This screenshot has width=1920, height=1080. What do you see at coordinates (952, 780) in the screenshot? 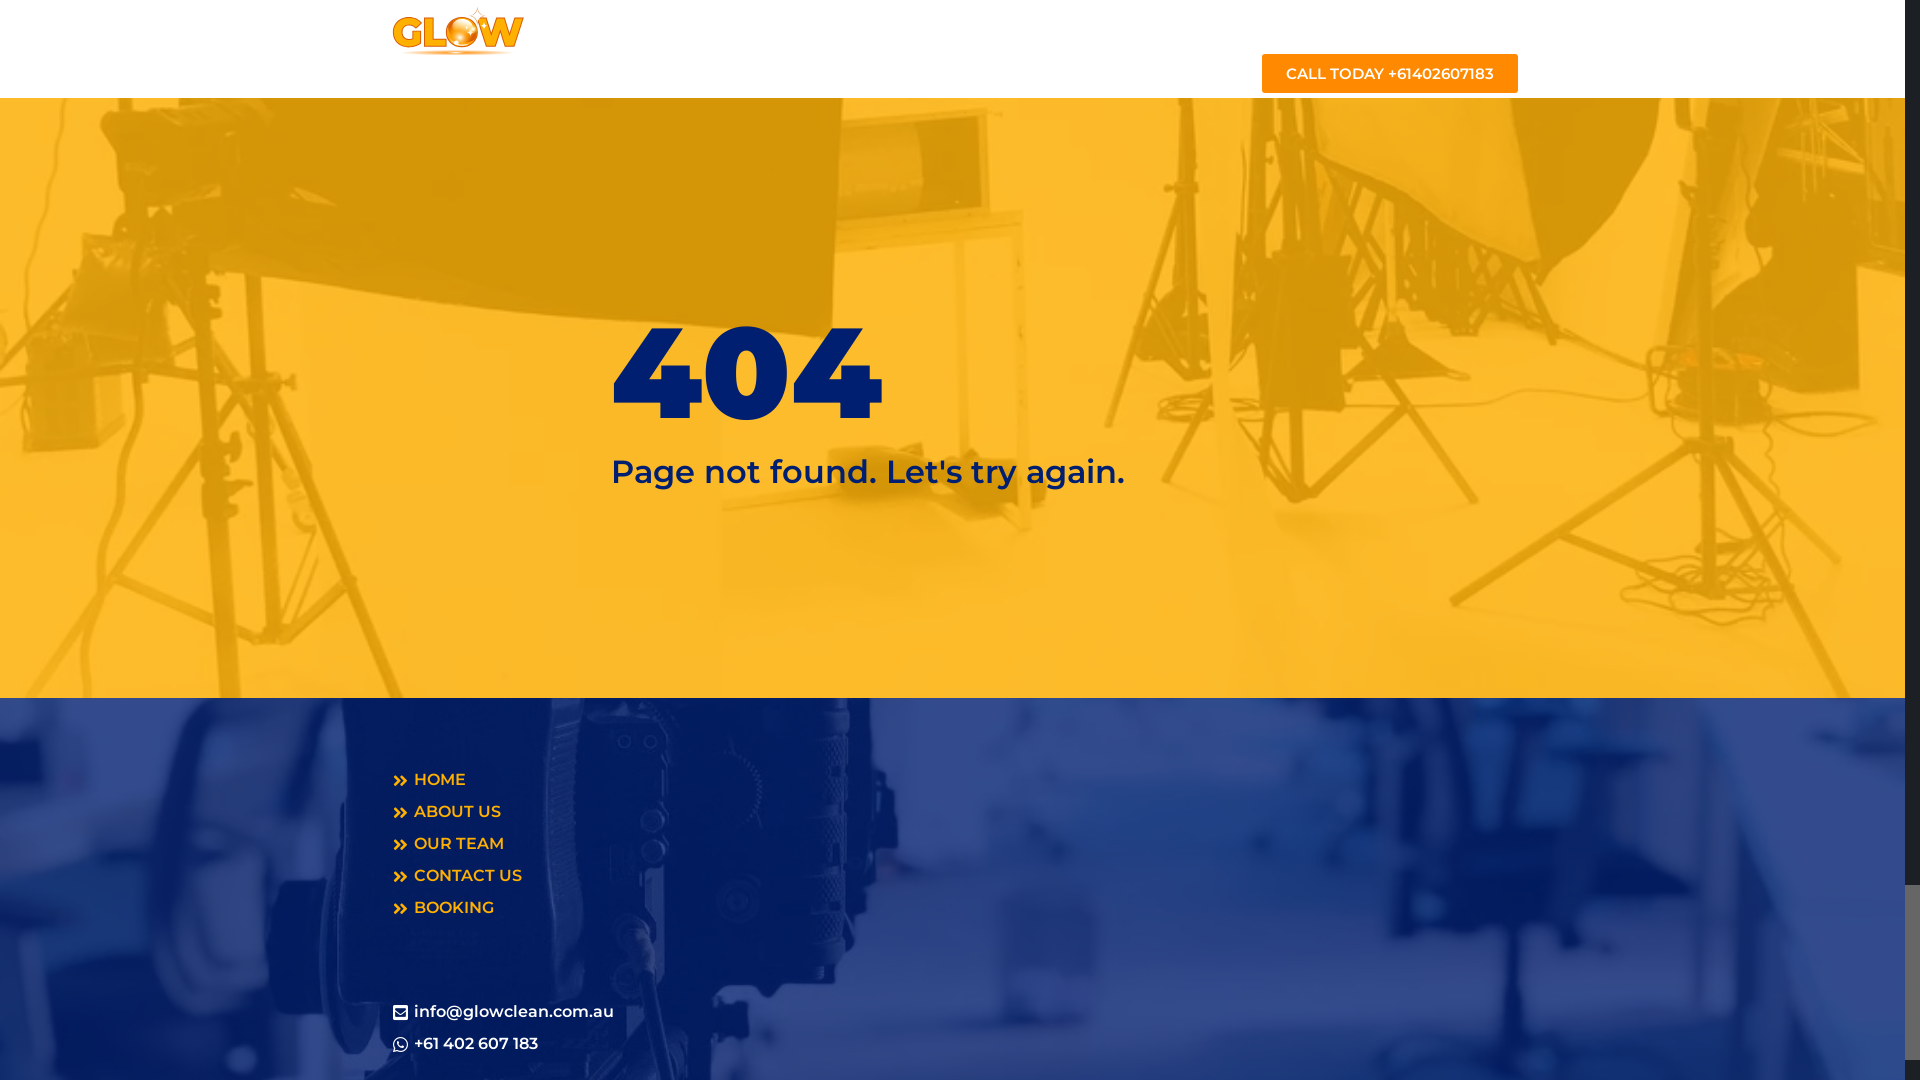
I see `HOME` at bounding box center [952, 780].